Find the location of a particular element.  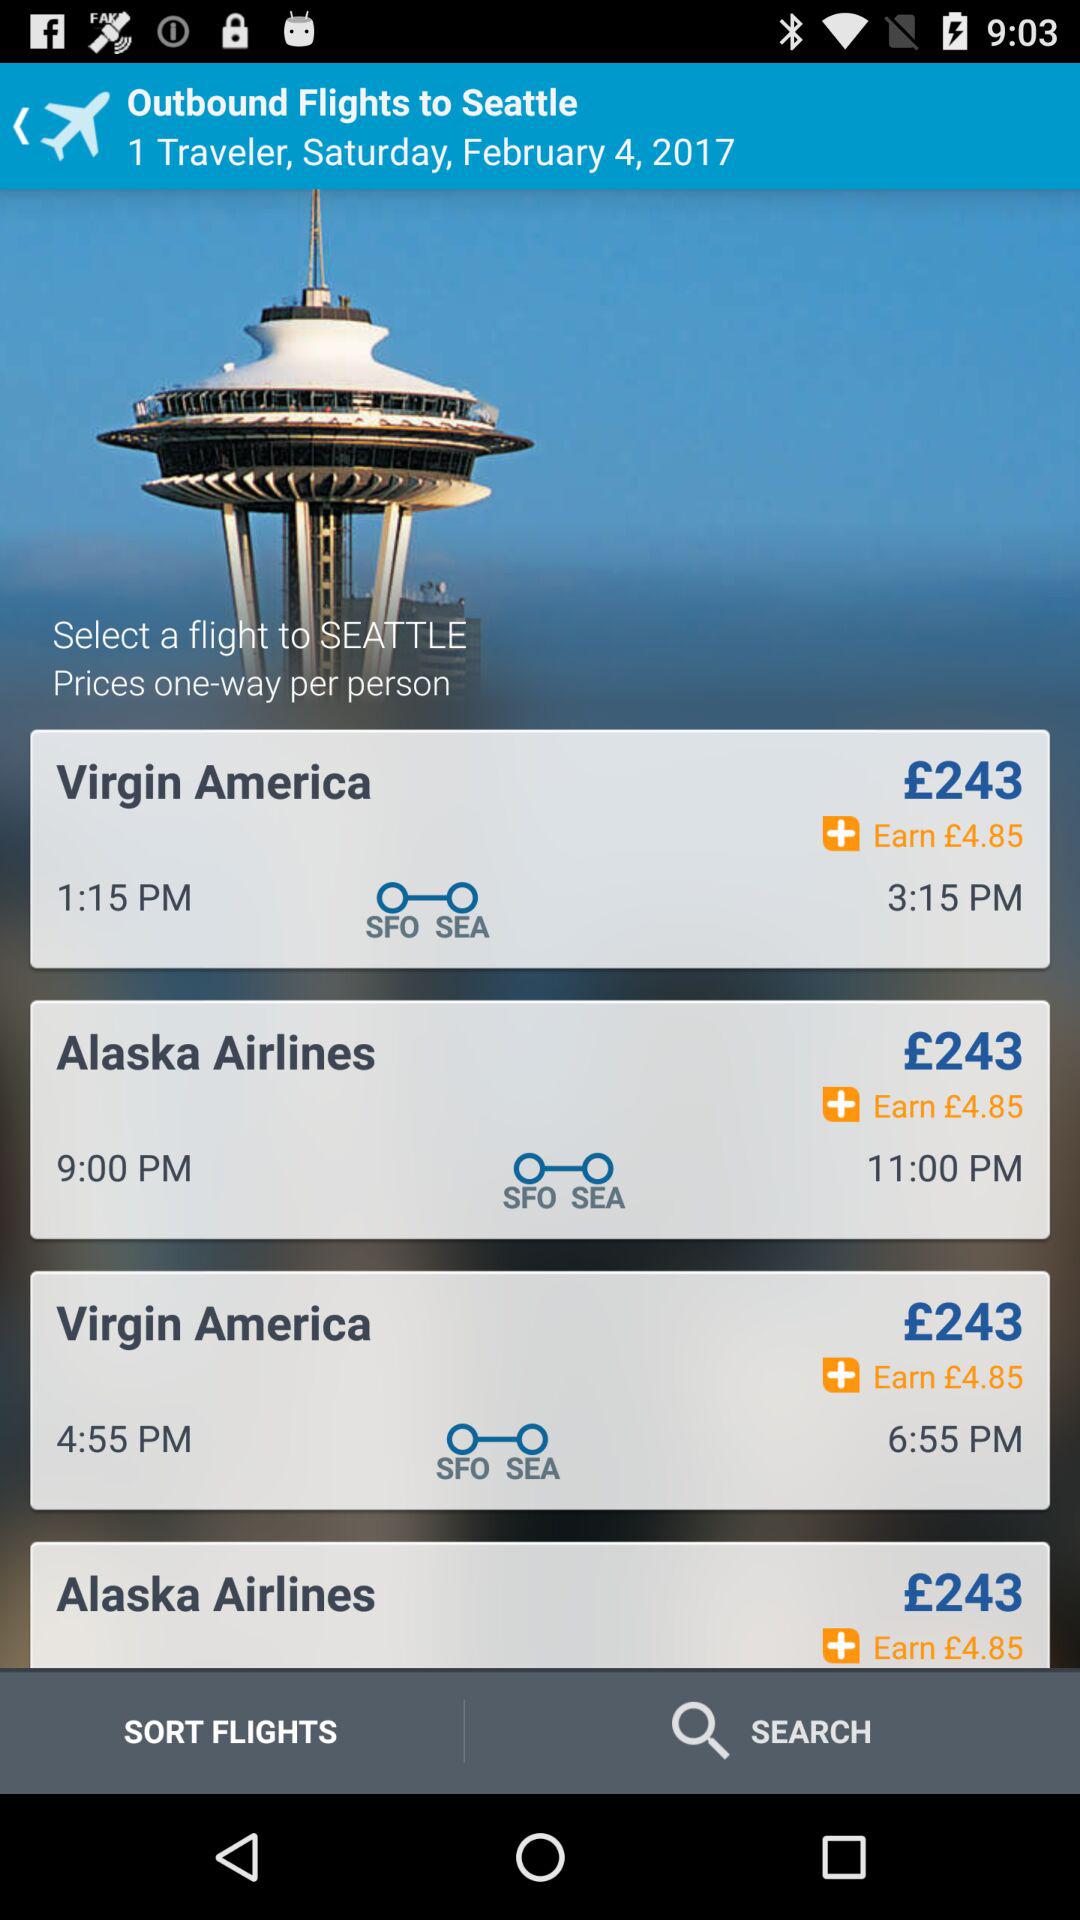

click the sort flights icon is located at coordinates (230, 1730).